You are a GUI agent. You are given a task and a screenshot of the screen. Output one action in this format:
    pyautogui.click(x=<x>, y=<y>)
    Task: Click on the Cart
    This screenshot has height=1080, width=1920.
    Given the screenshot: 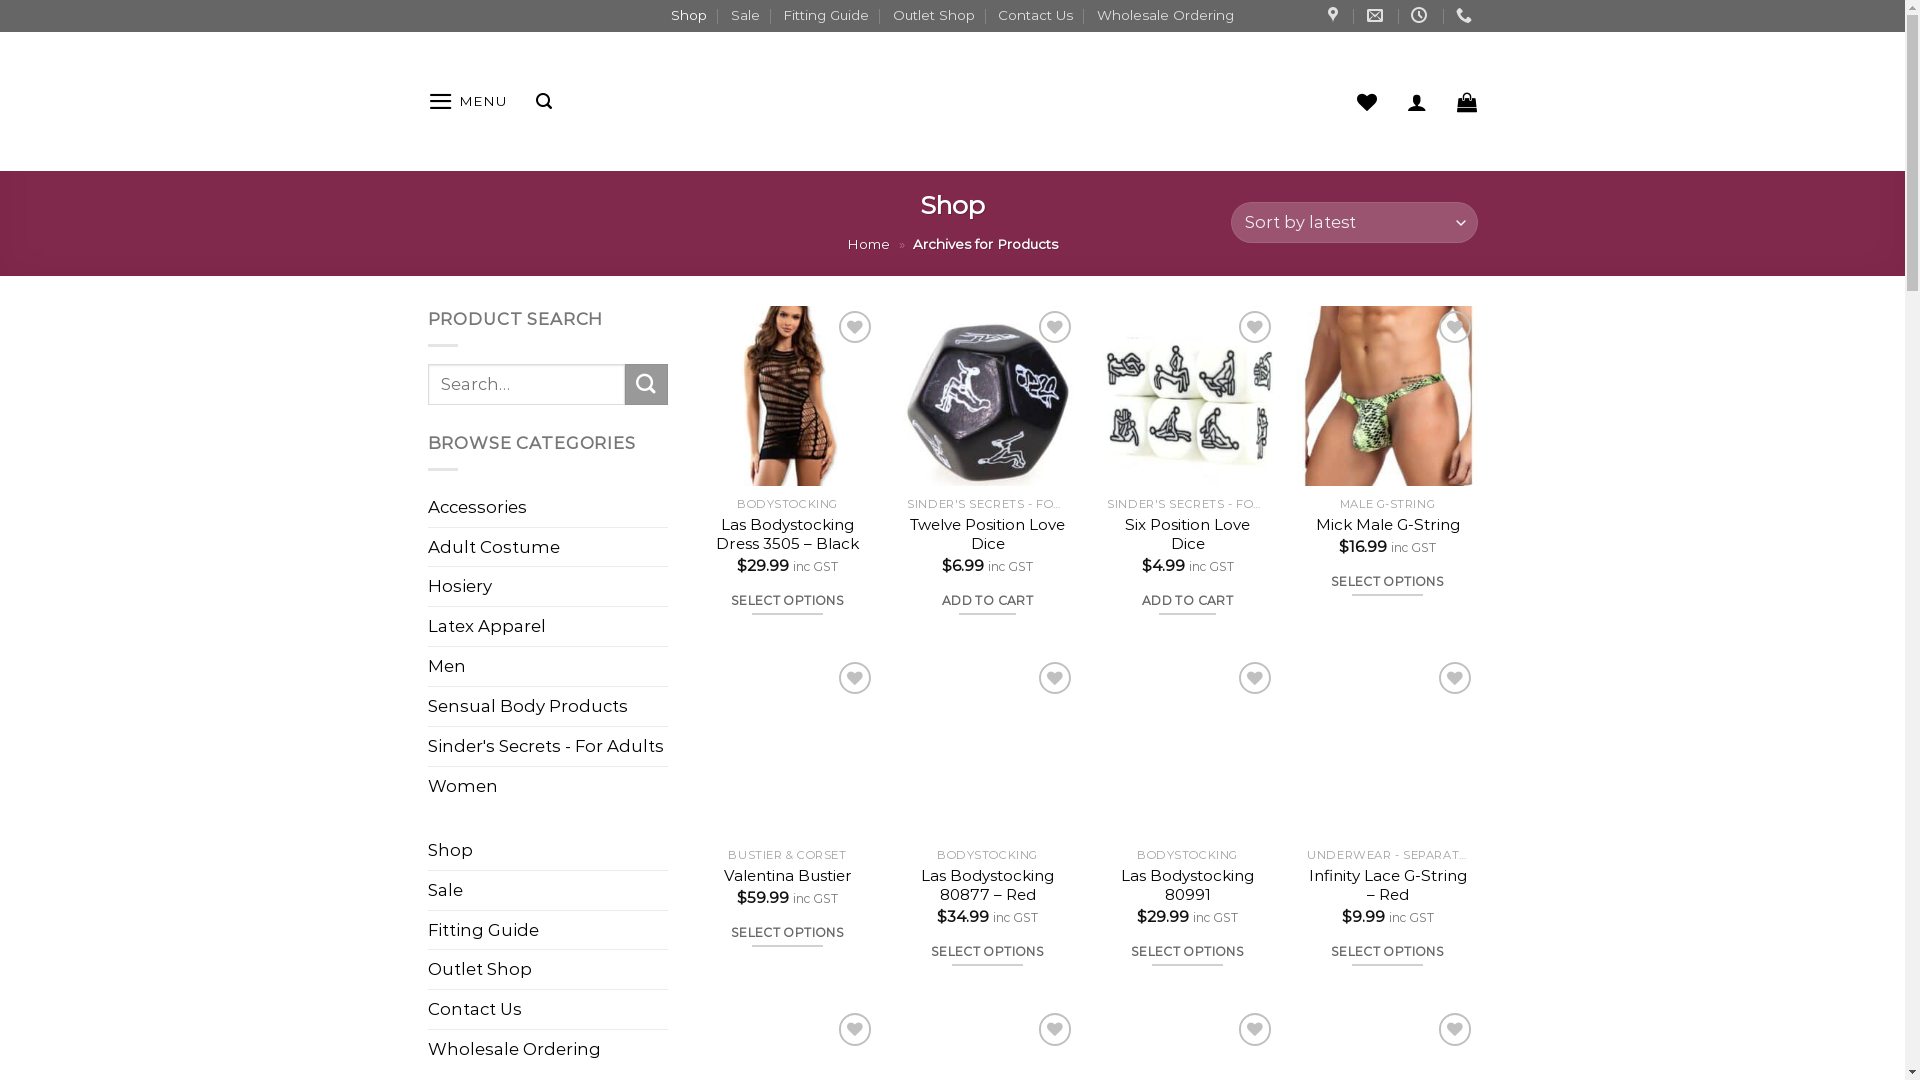 What is the action you would take?
    pyautogui.click(x=1467, y=102)
    